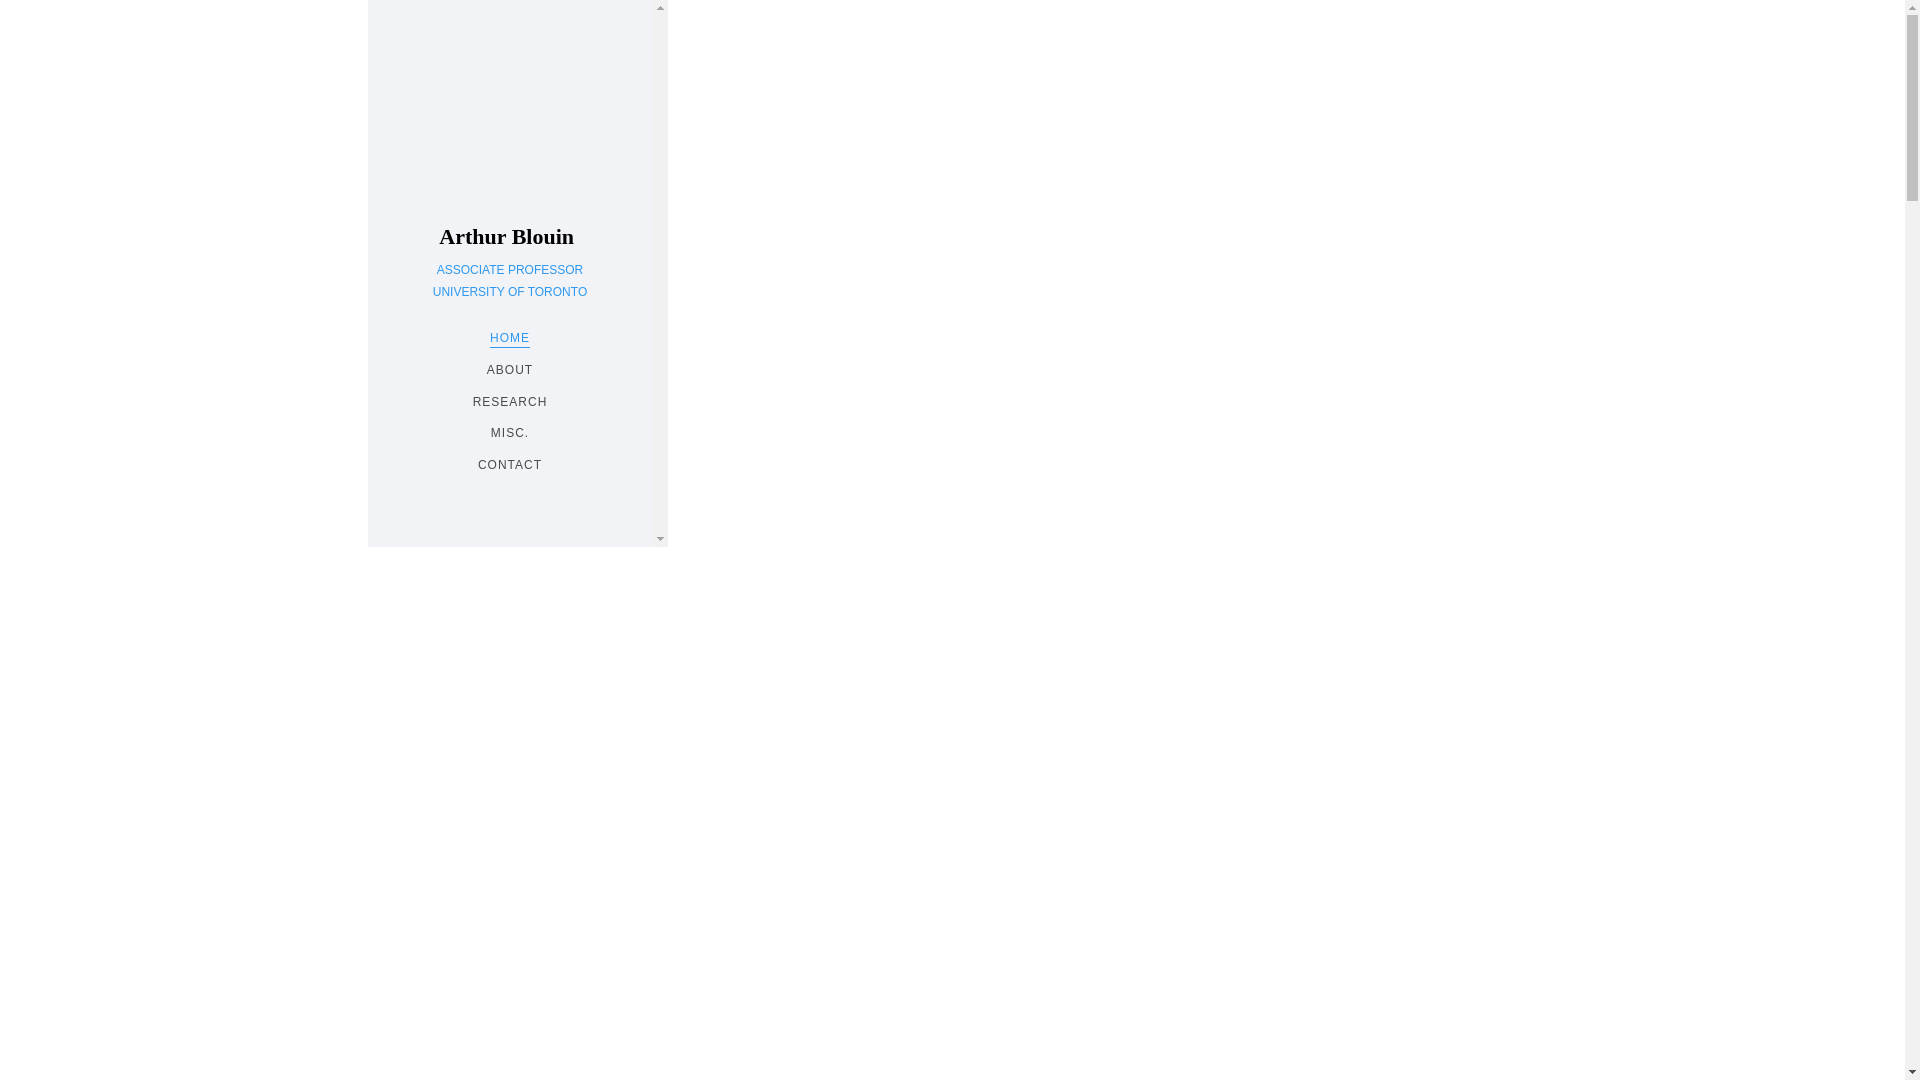 The width and height of the screenshot is (1920, 1080). Describe the element at coordinates (510, 402) in the screenshot. I see `RESEARCH` at that location.